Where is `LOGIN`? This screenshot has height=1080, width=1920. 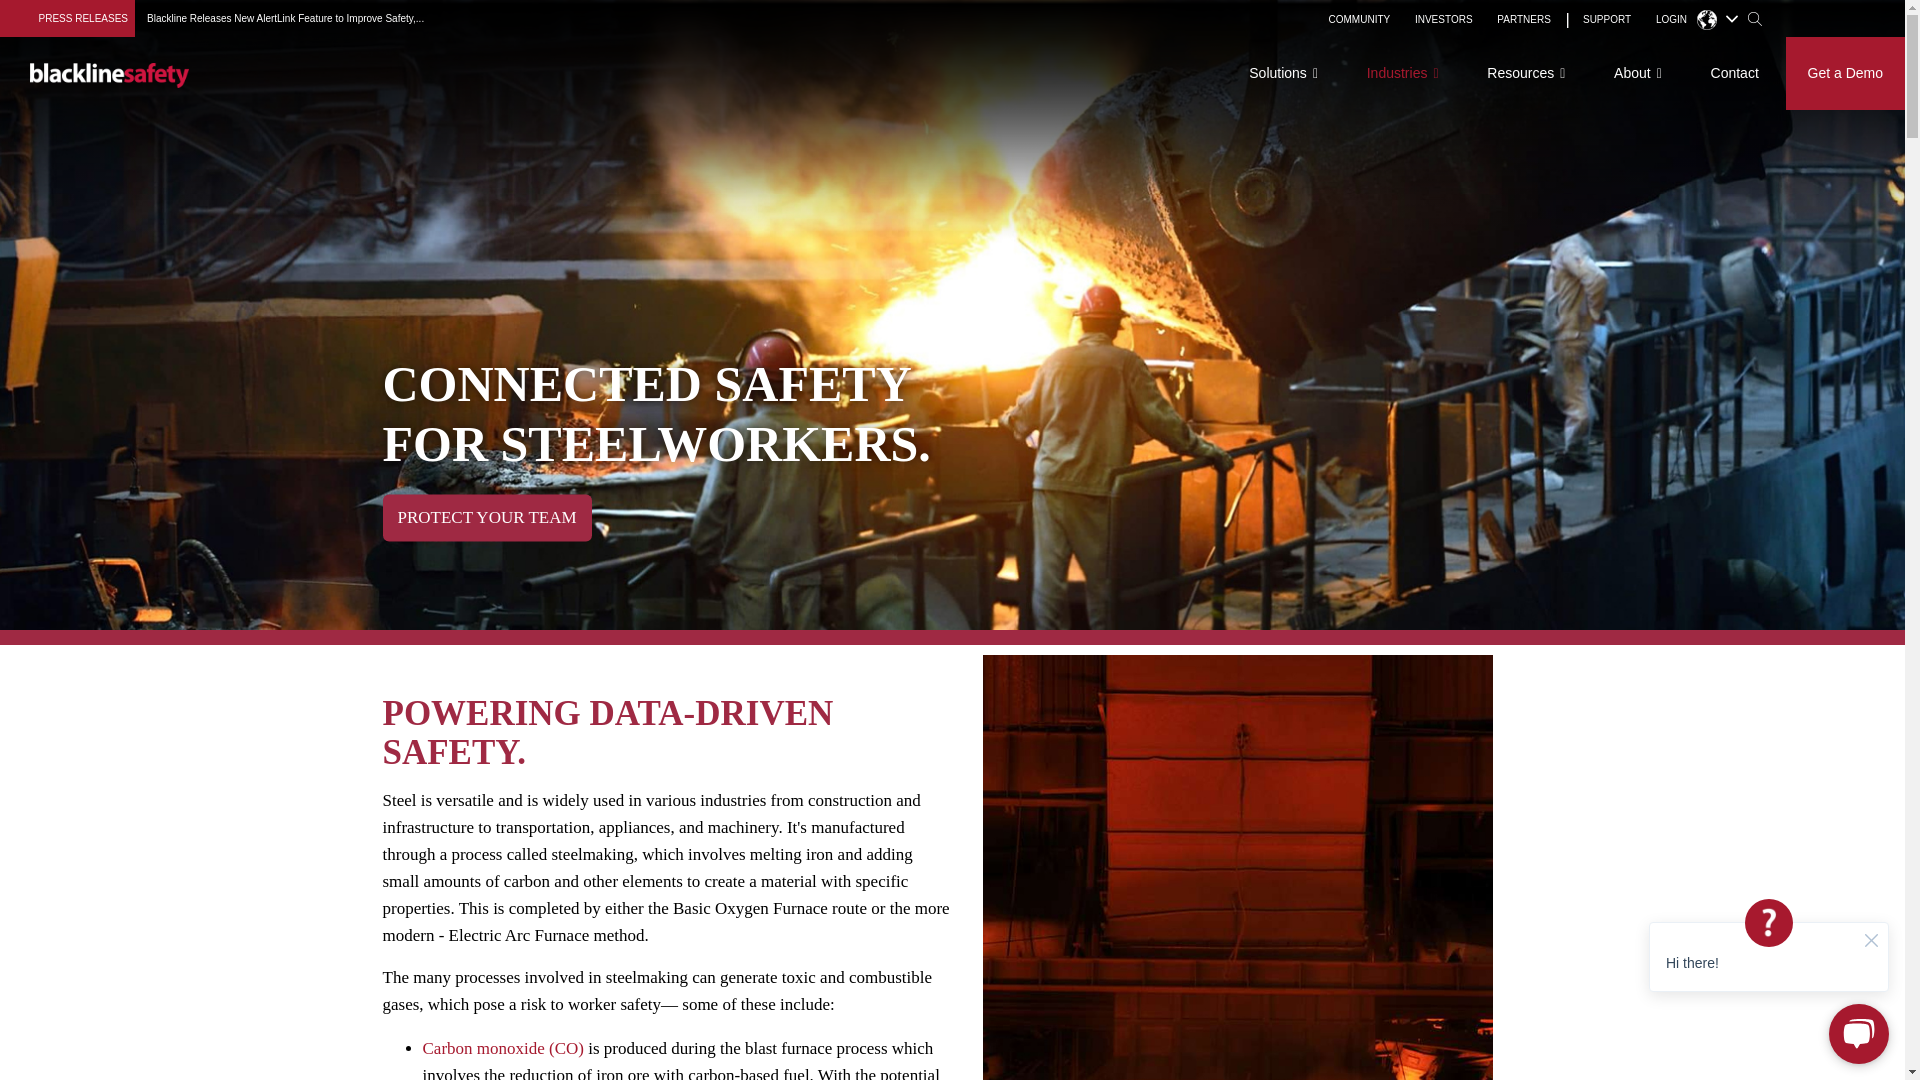 LOGIN is located at coordinates (1671, 20).